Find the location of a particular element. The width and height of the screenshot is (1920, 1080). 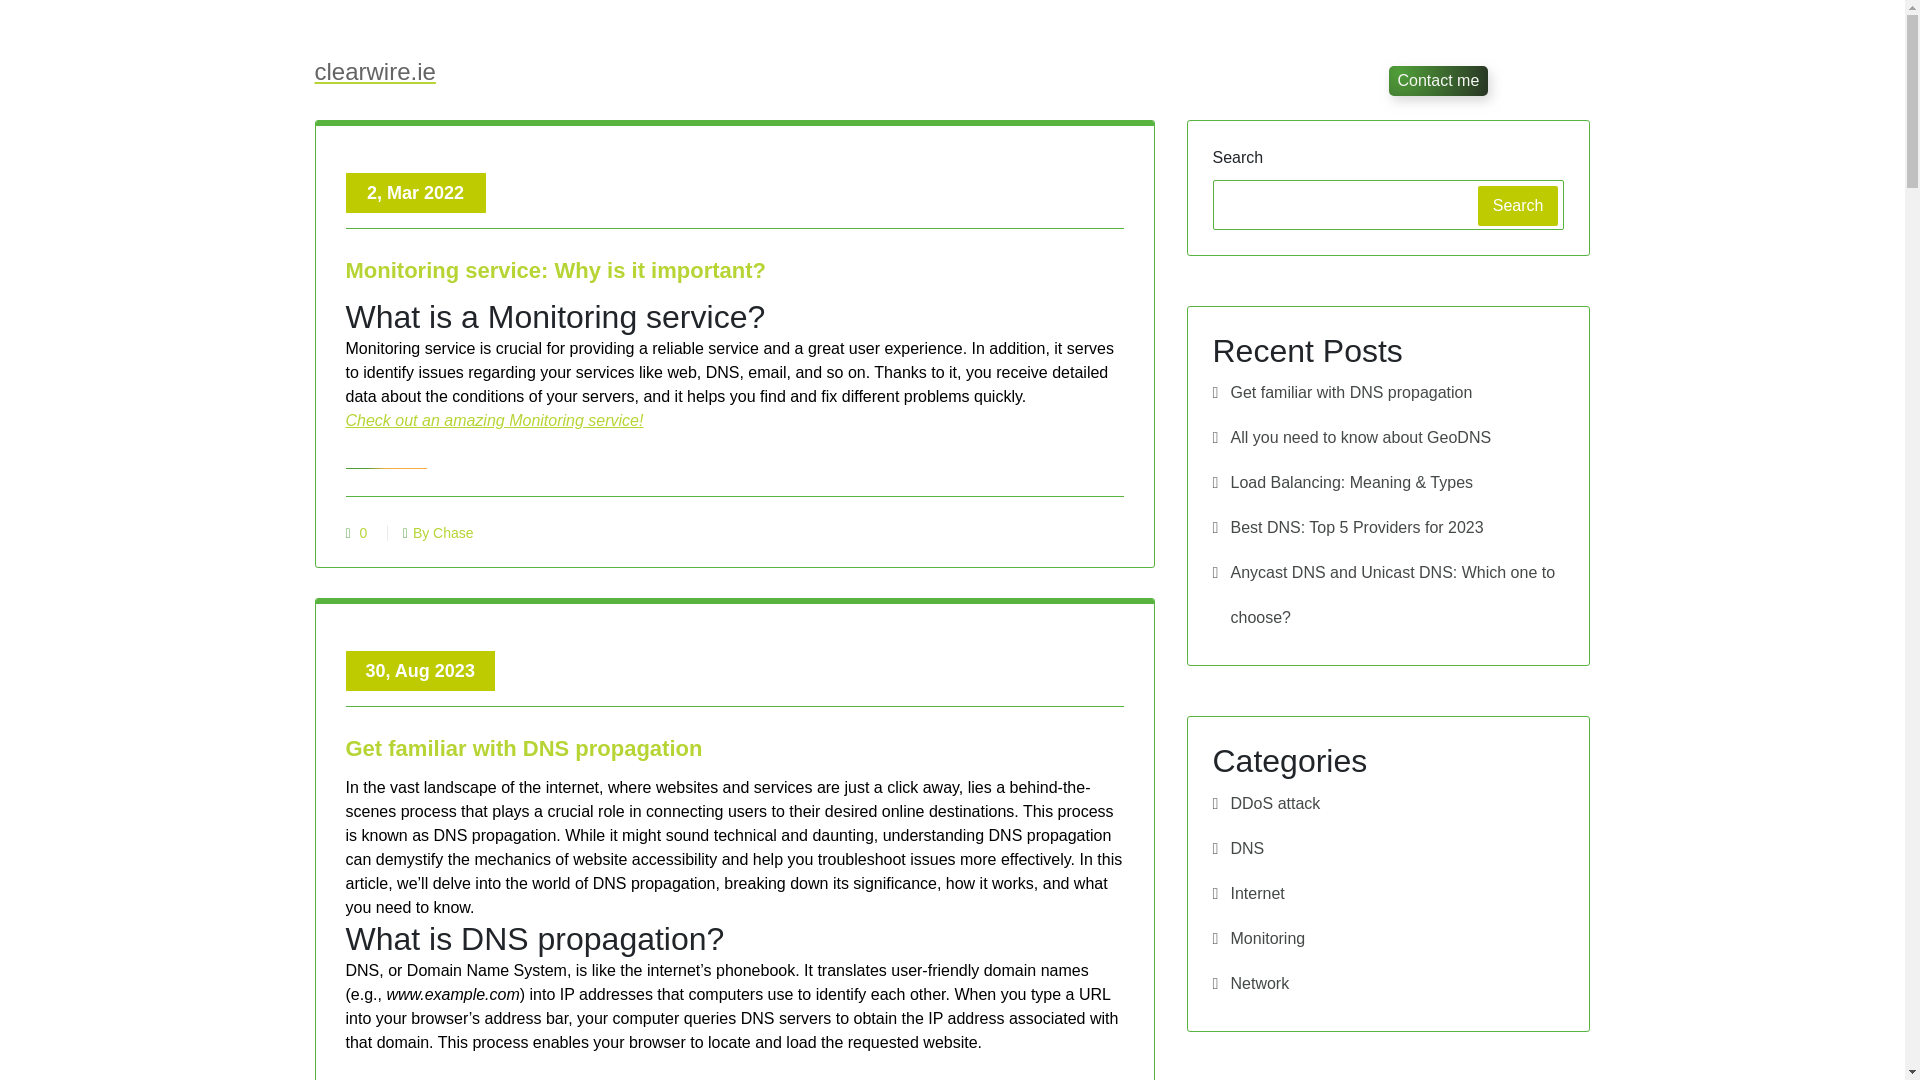

Get familiar with DNS propagation is located at coordinates (734, 752).